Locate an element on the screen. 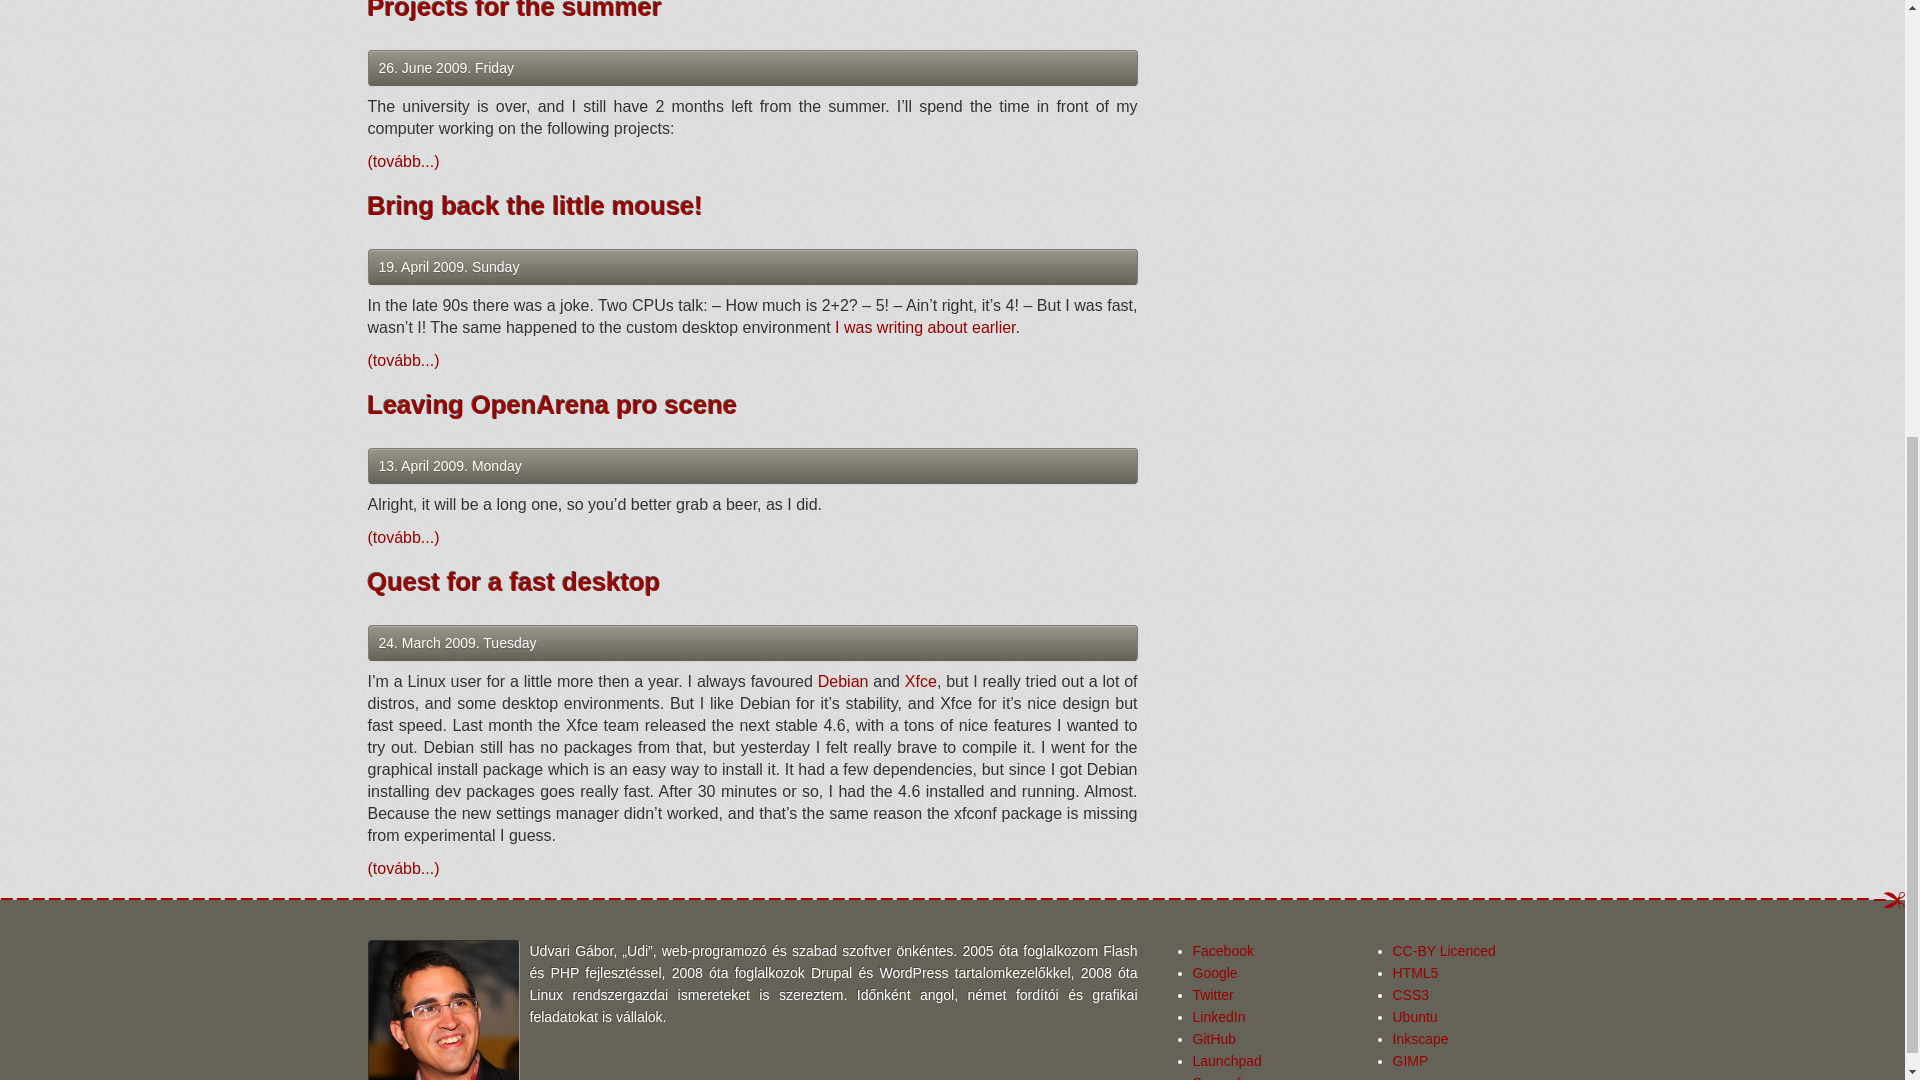 Image resolution: width=1920 pixels, height=1080 pixels. CSS3 is located at coordinates (1410, 995).